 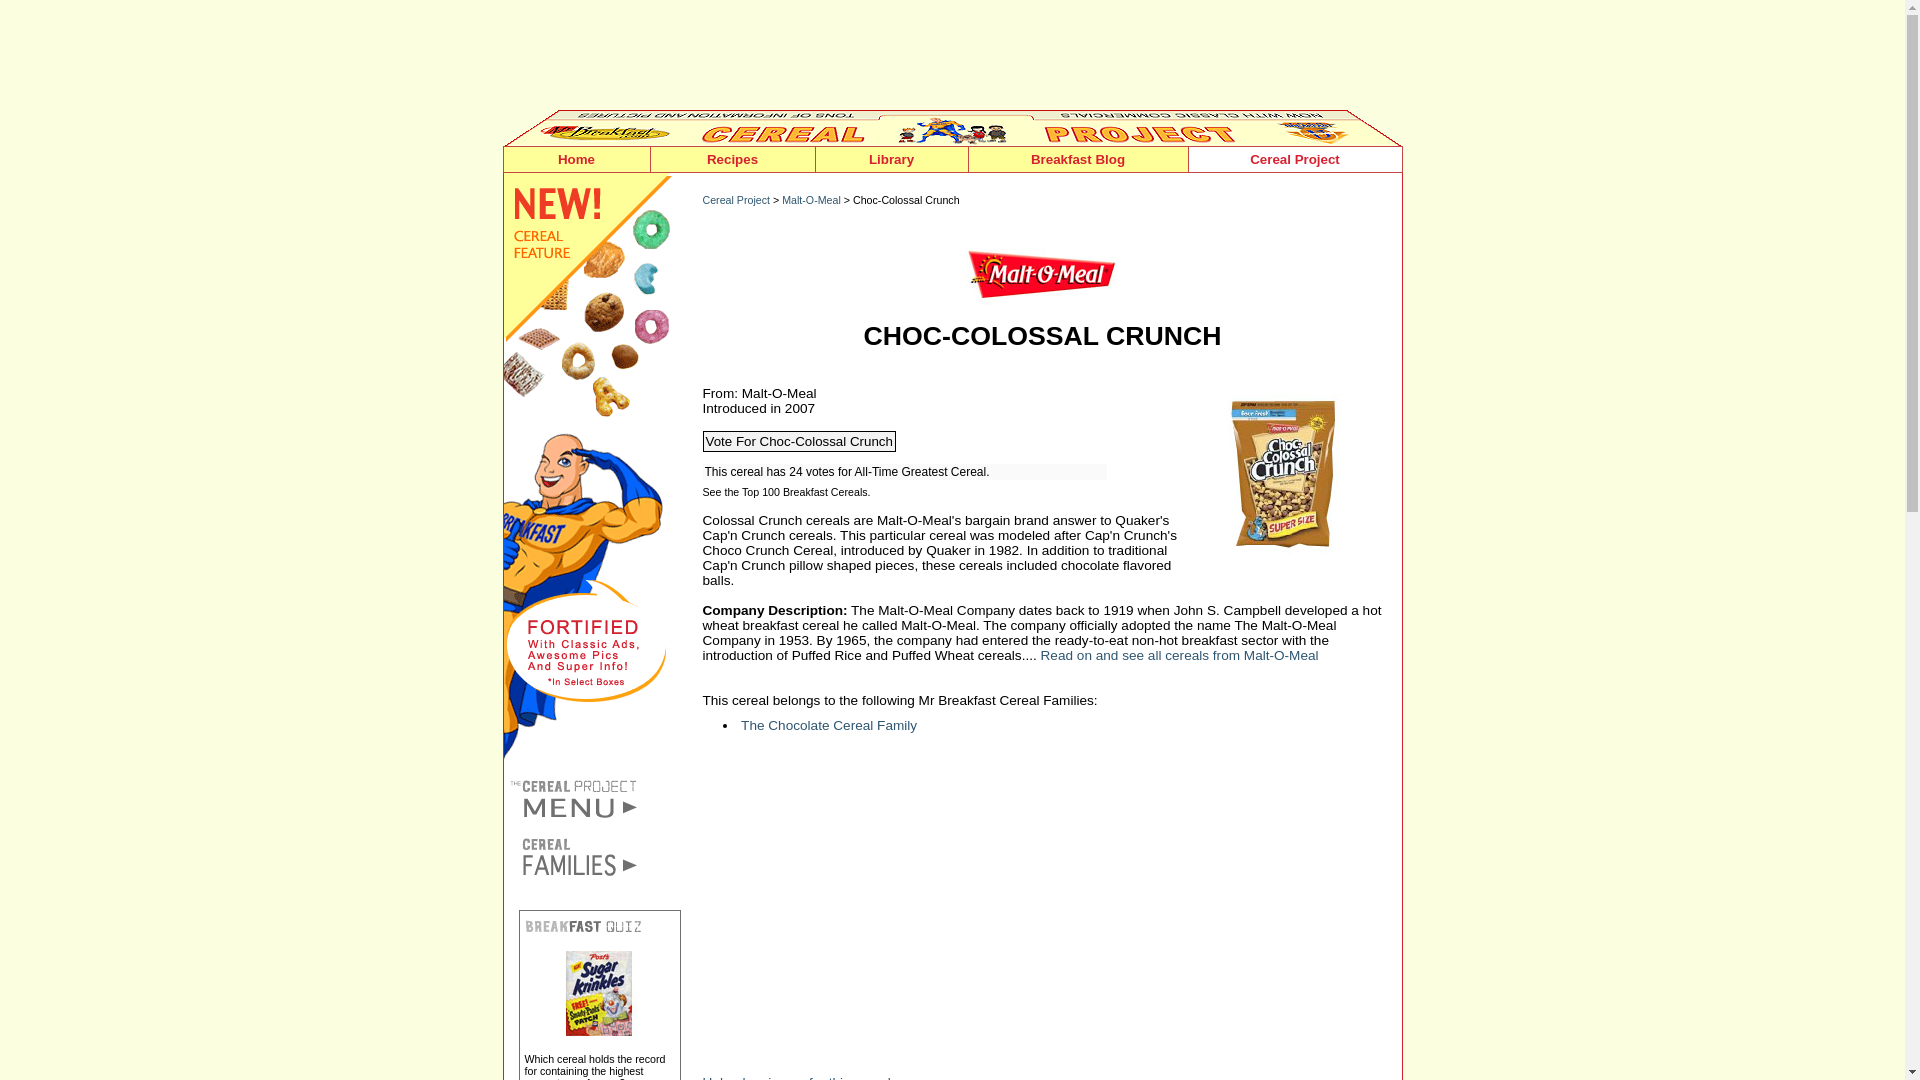 What do you see at coordinates (798, 441) in the screenshot?
I see `Vote For Choc-Colossal Crunch` at bounding box center [798, 441].